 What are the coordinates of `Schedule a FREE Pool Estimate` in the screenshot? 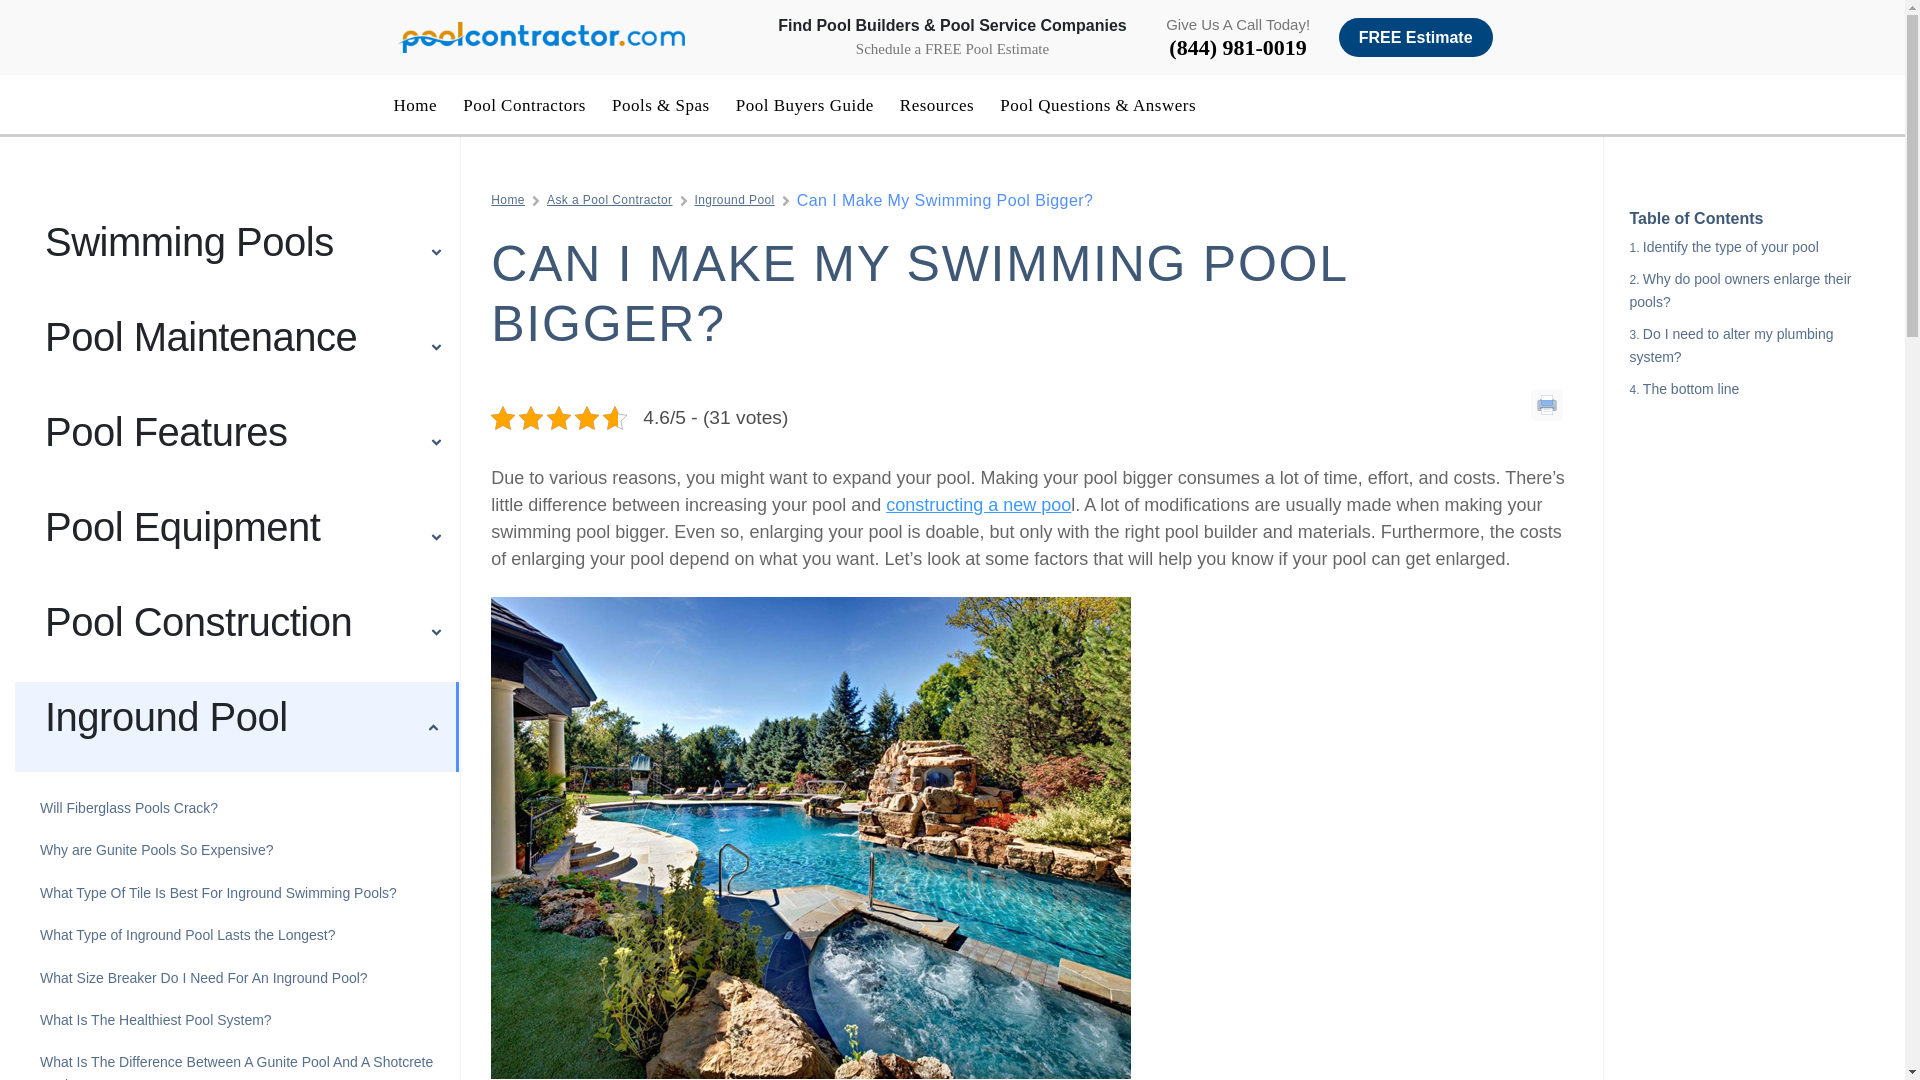 It's located at (952, 48).